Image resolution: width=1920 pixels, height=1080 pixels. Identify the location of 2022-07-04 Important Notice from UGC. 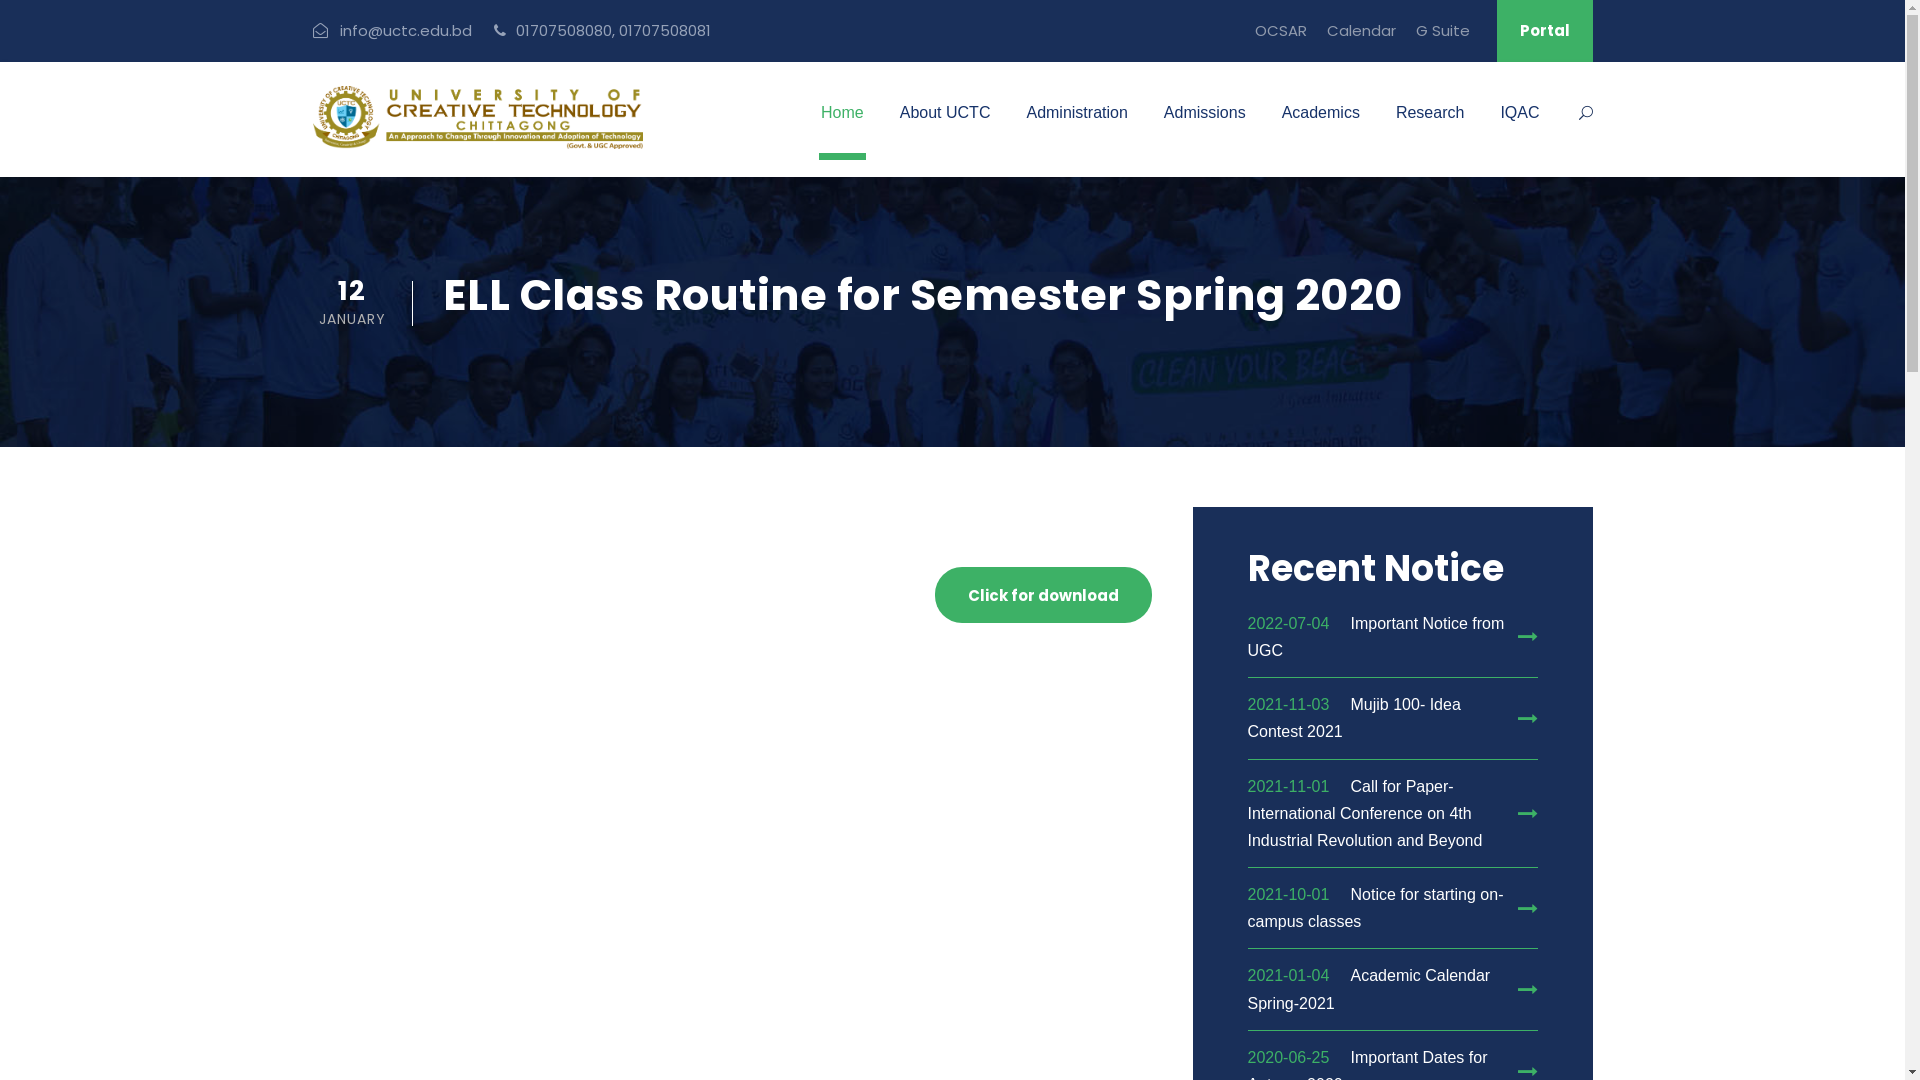
(1393, 637).